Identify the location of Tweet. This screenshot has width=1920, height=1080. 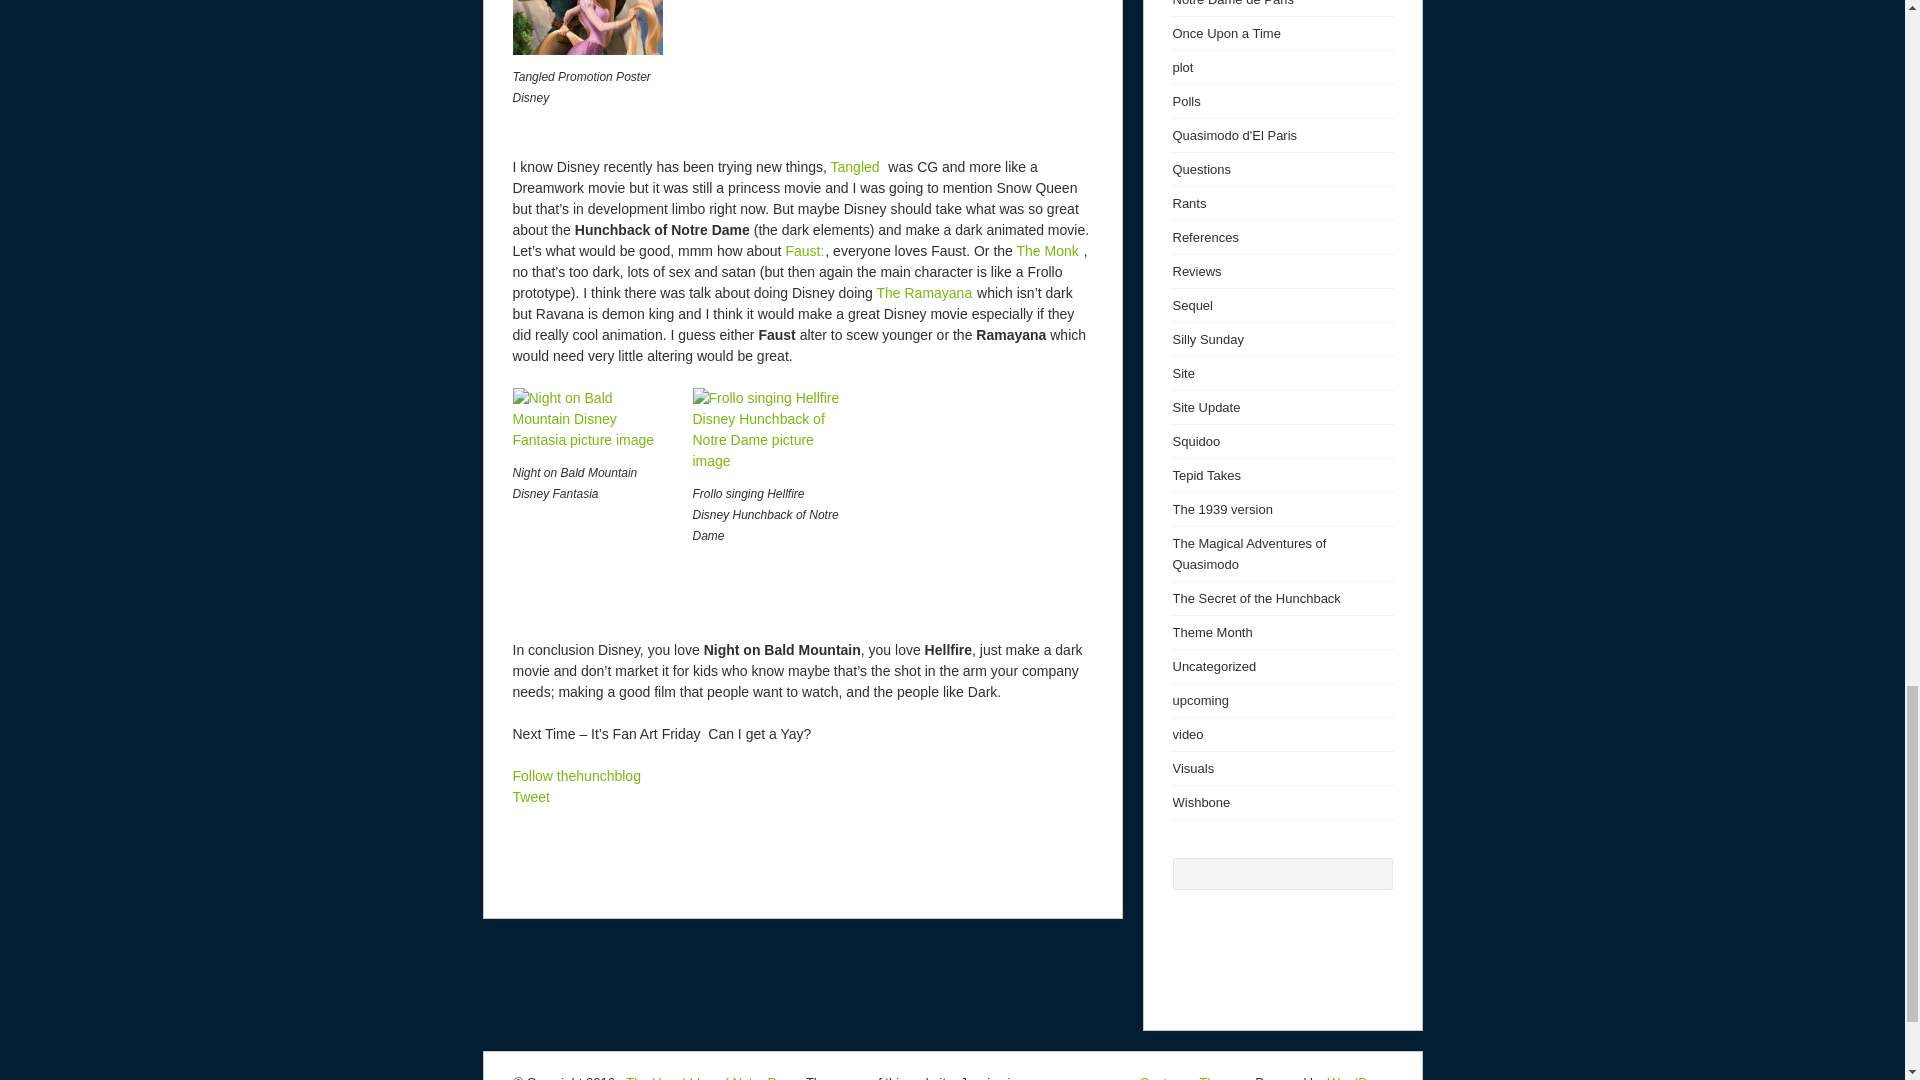
(530, 796).